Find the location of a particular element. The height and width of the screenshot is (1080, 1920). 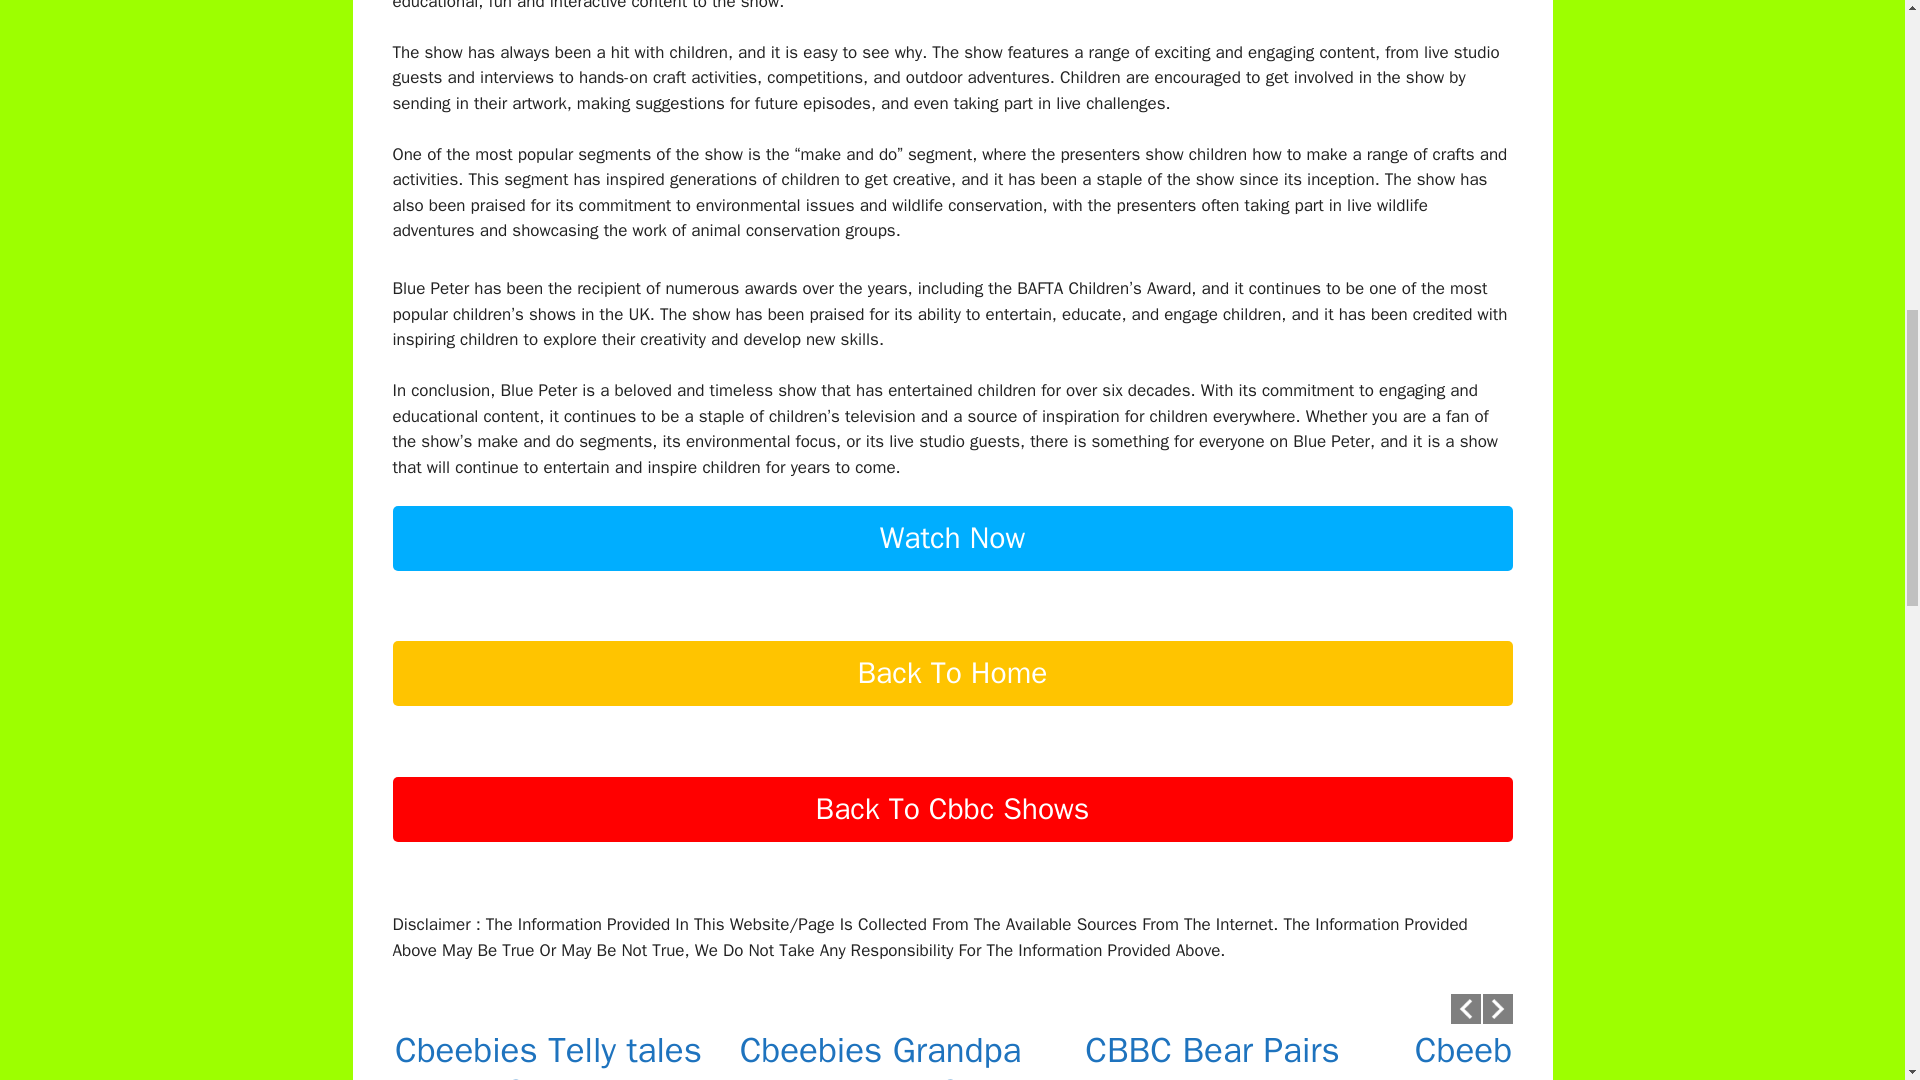

Back To Cbbc Shows is located at coordinates (952, 843).